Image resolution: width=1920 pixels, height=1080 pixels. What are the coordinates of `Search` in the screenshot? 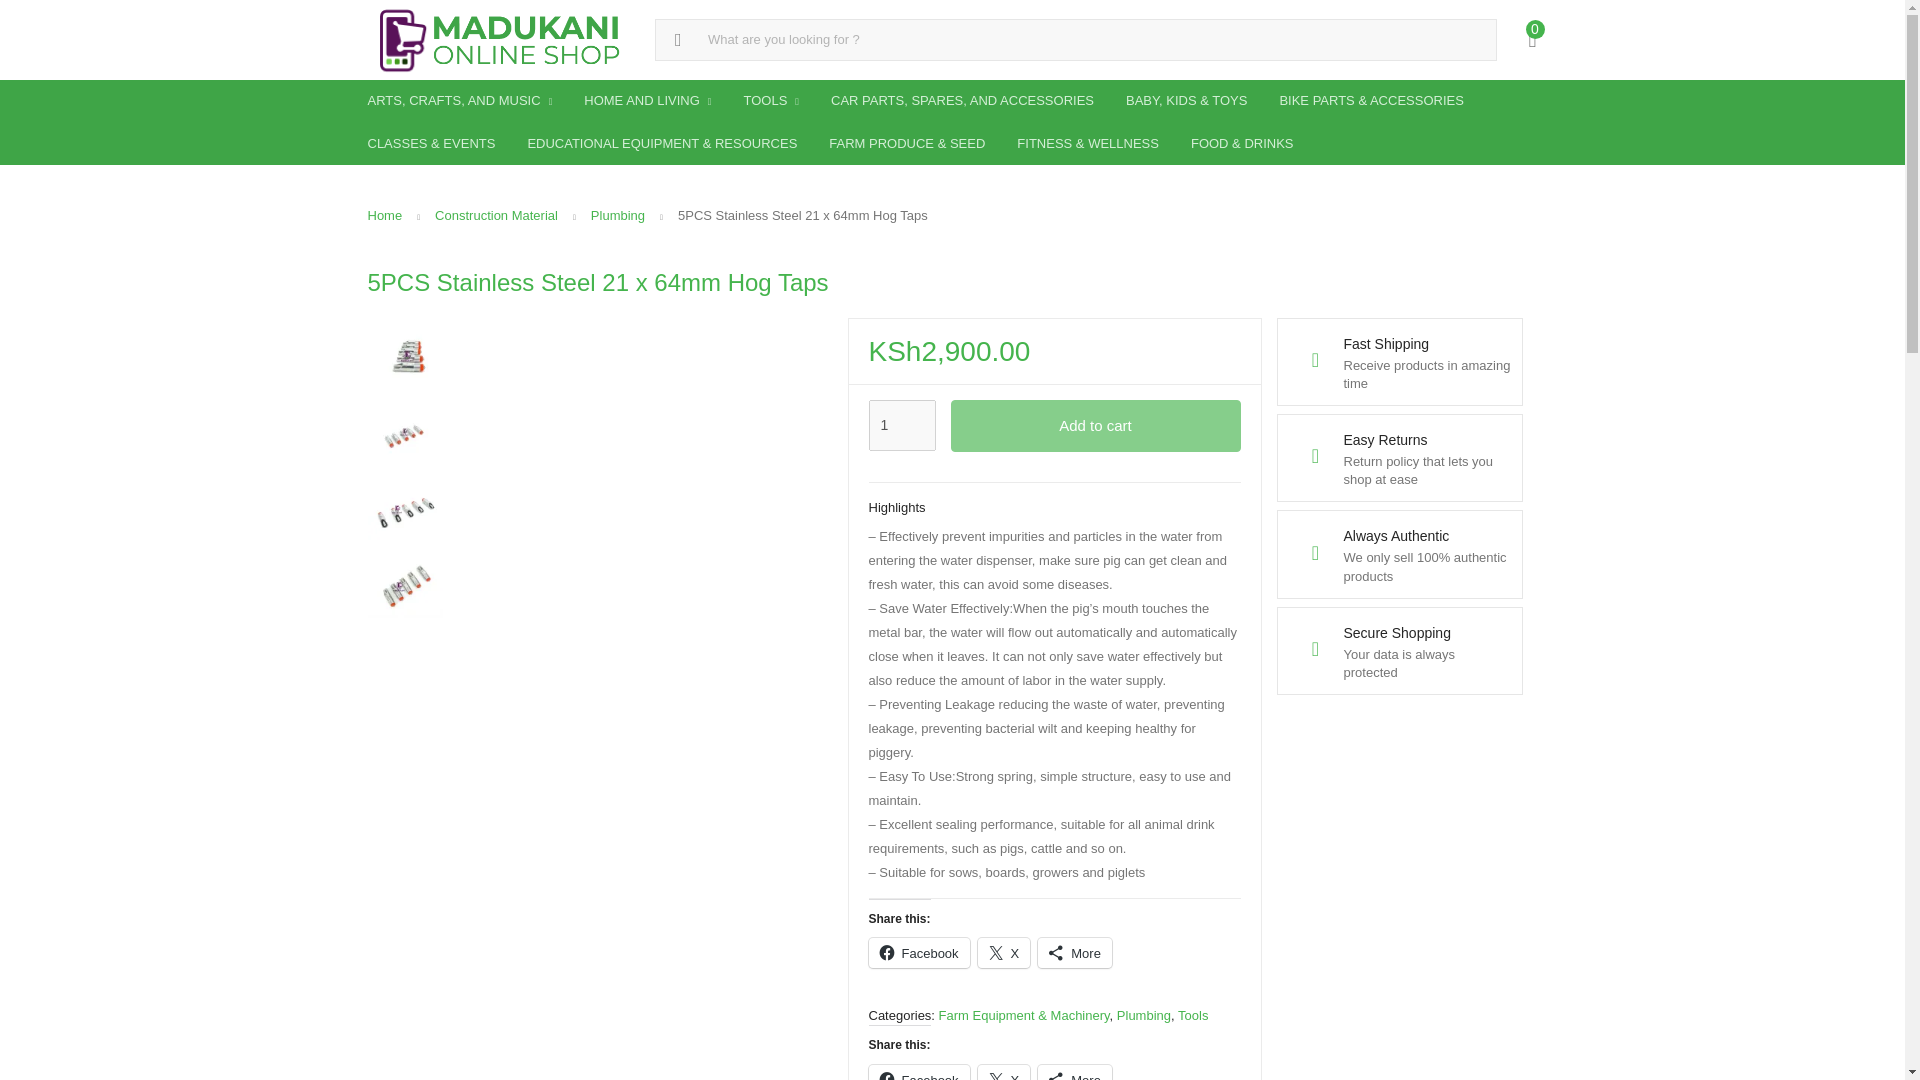 It's located at (23, 16).